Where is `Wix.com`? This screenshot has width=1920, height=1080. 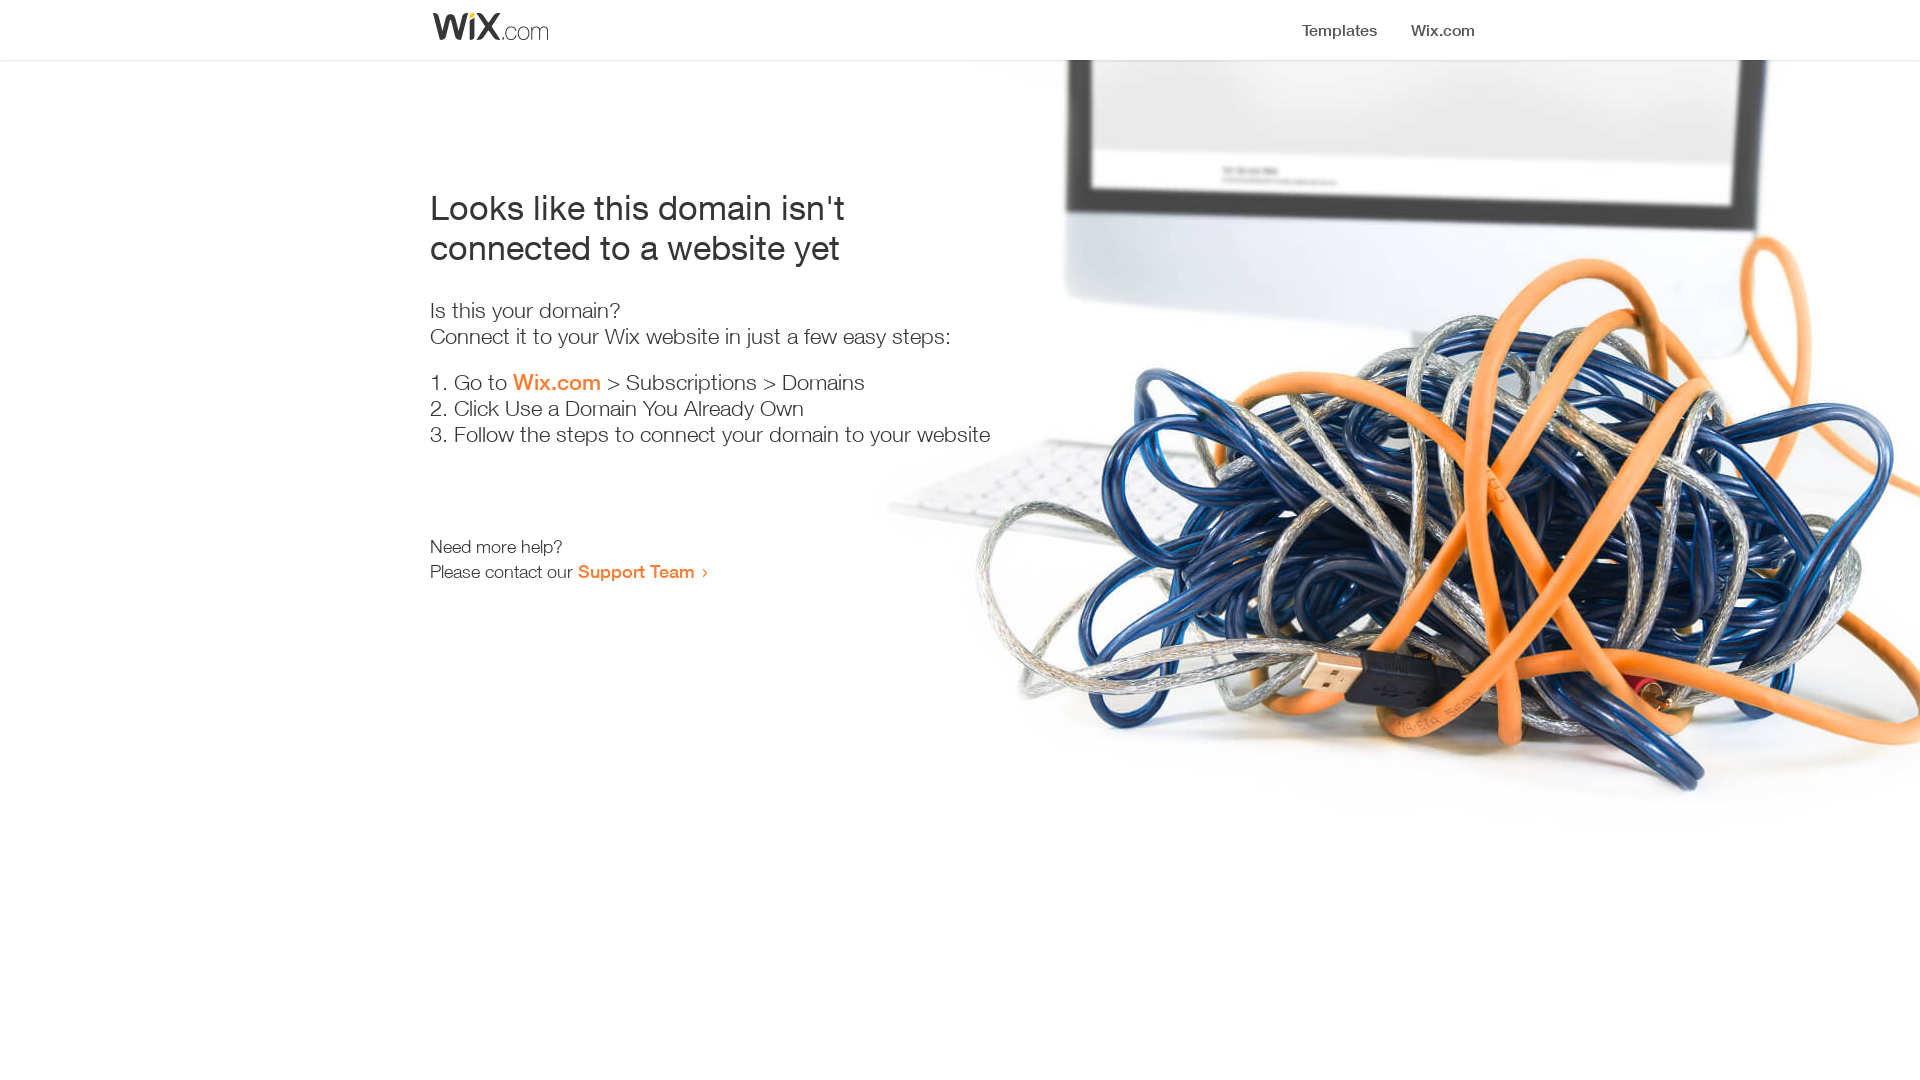 Wix.com is located at coordinates (557, 382).